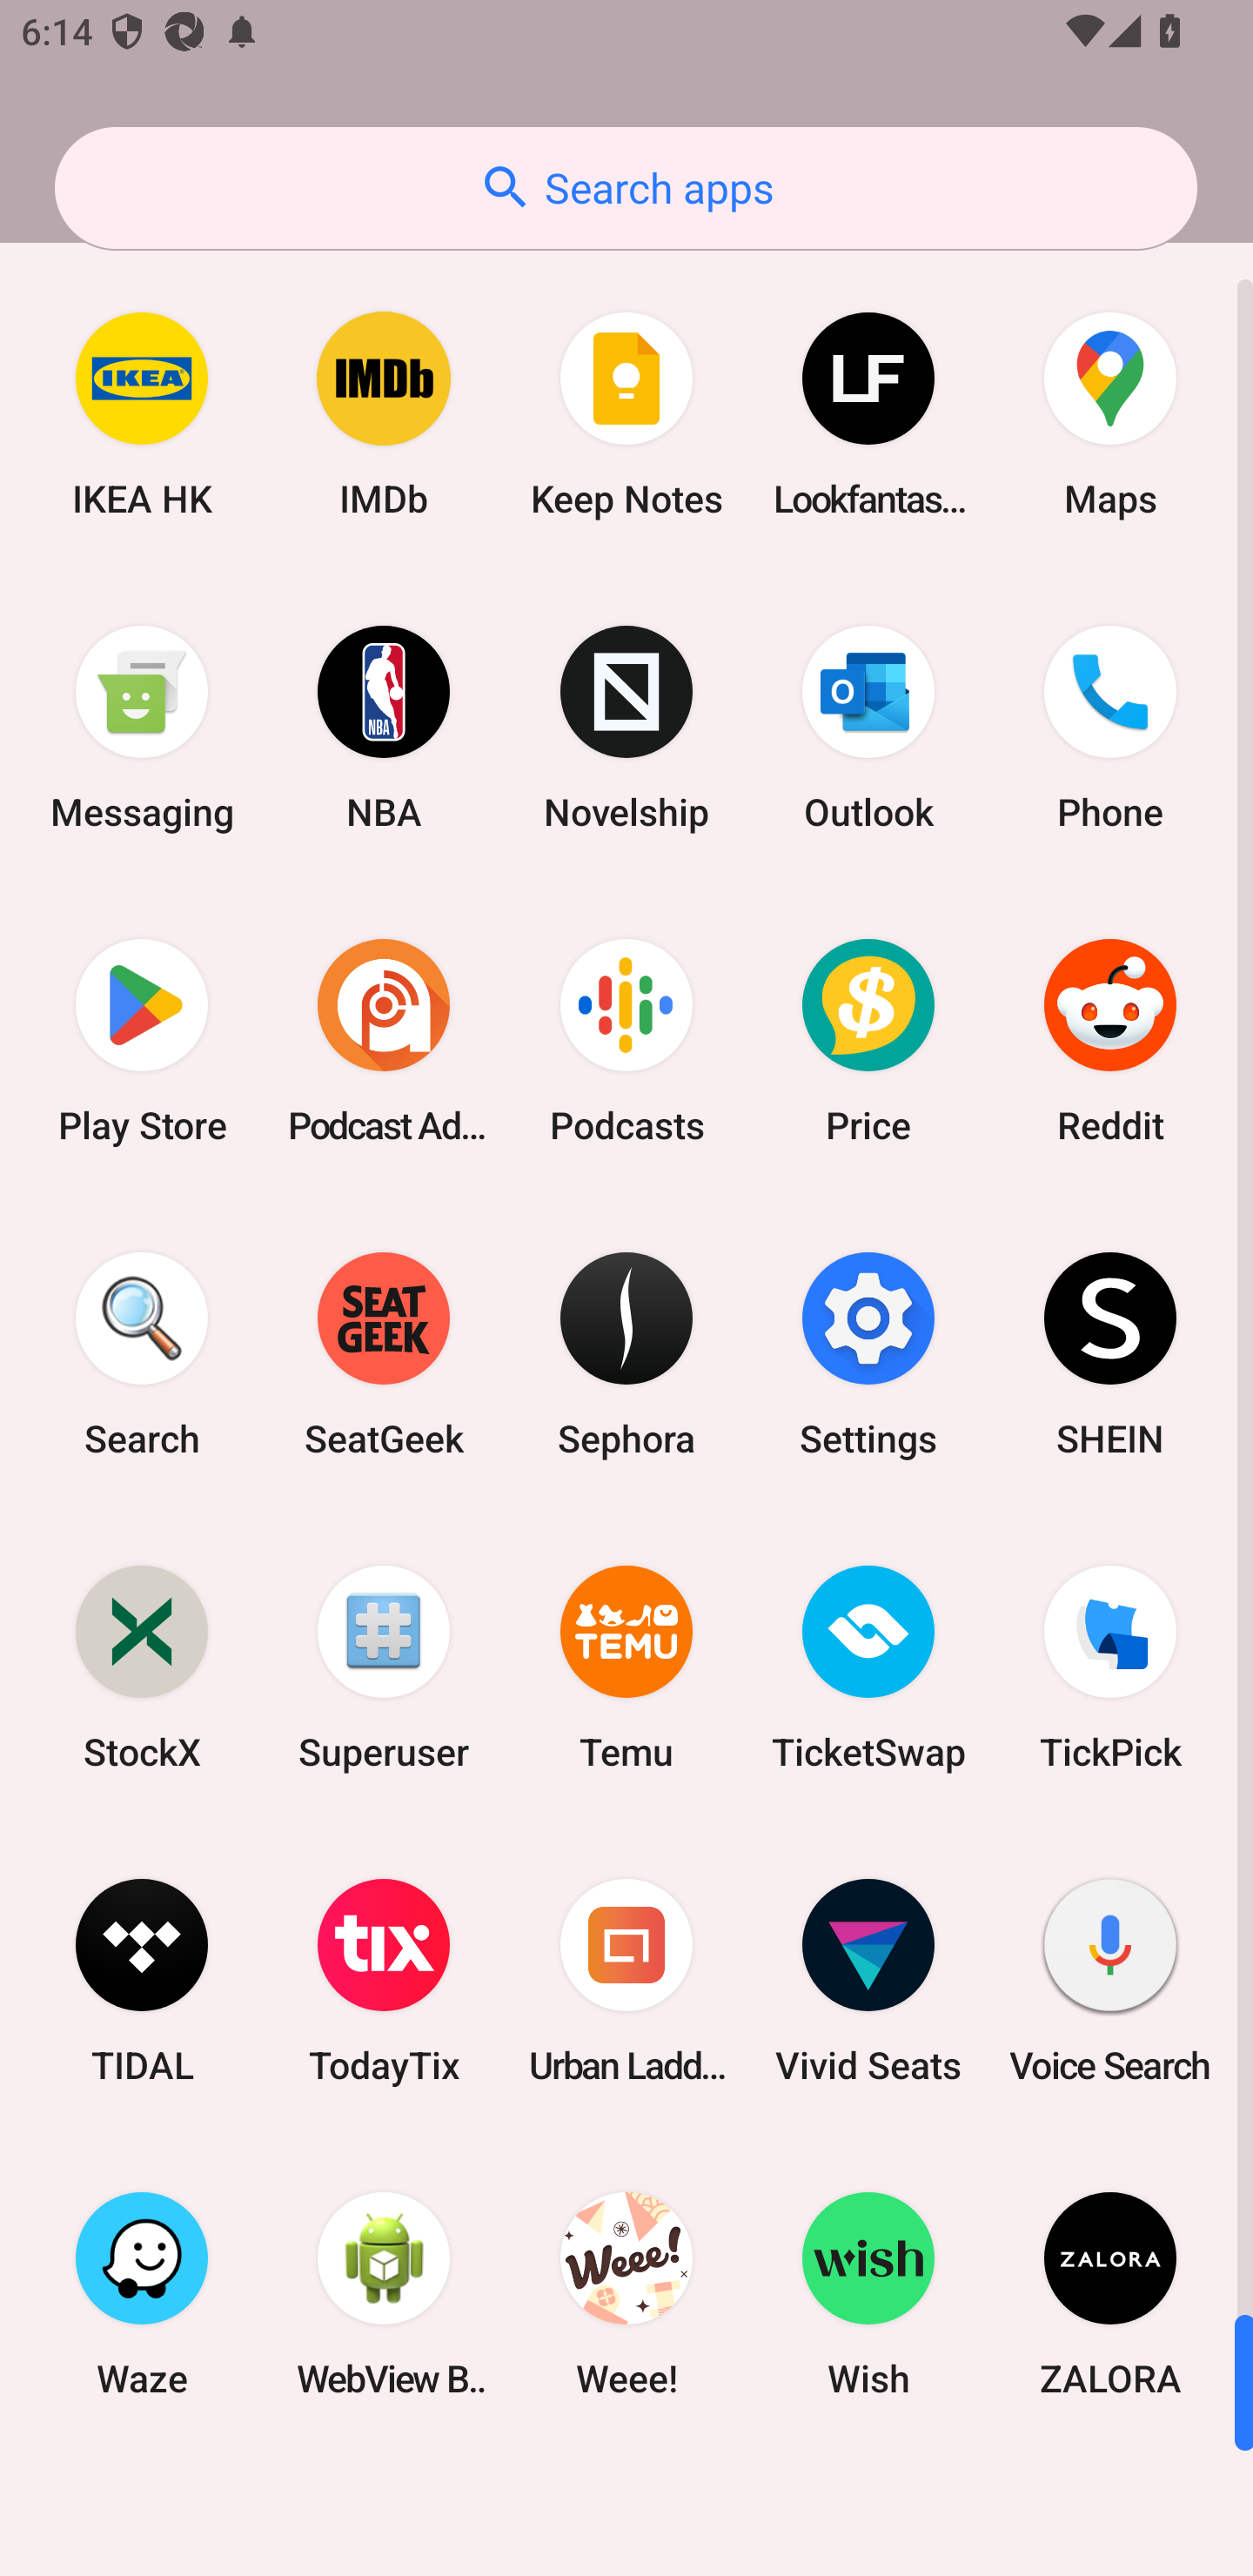  I want to click on Keep Notes, so click(626, 414).